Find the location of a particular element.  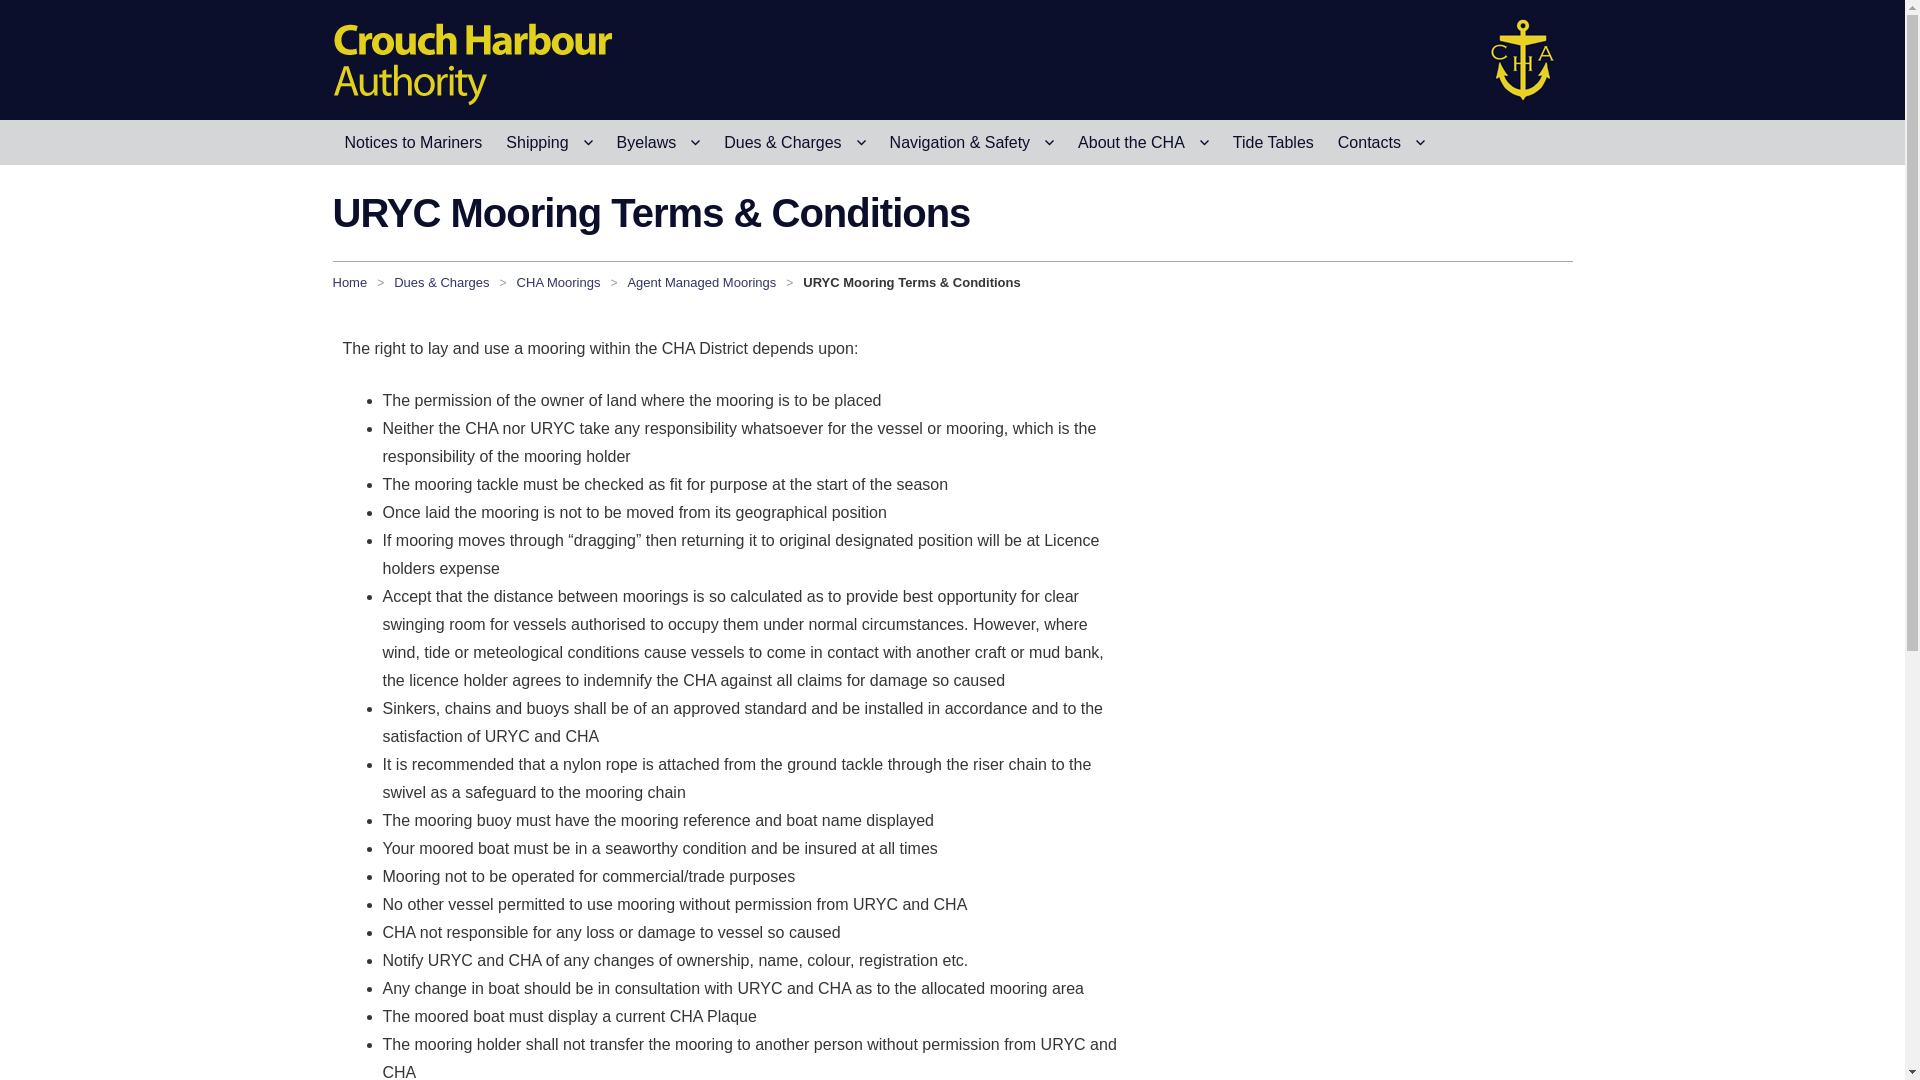

CHA Moorings is located at coordinates (558, 282).